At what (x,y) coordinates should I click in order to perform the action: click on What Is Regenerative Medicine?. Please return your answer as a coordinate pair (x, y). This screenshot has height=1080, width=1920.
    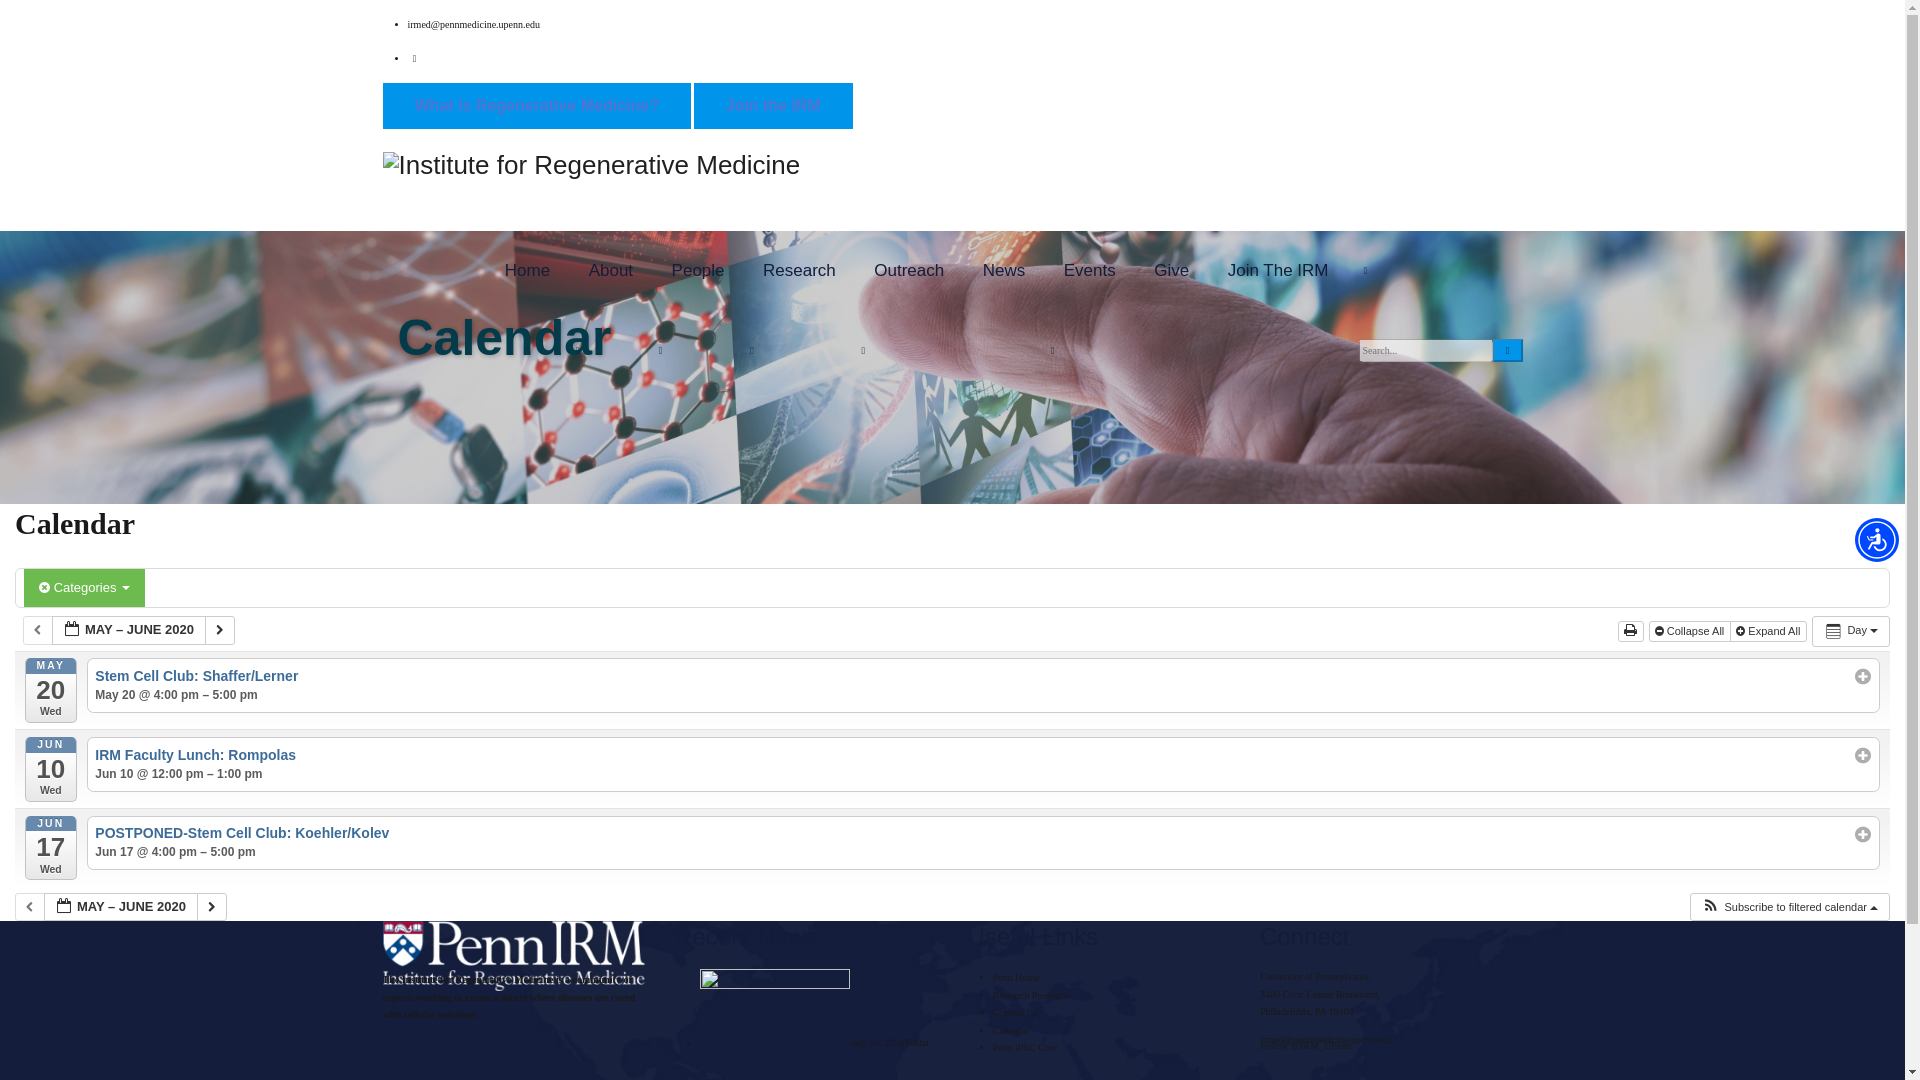
    Looking at the image, I should click on (536, 106).